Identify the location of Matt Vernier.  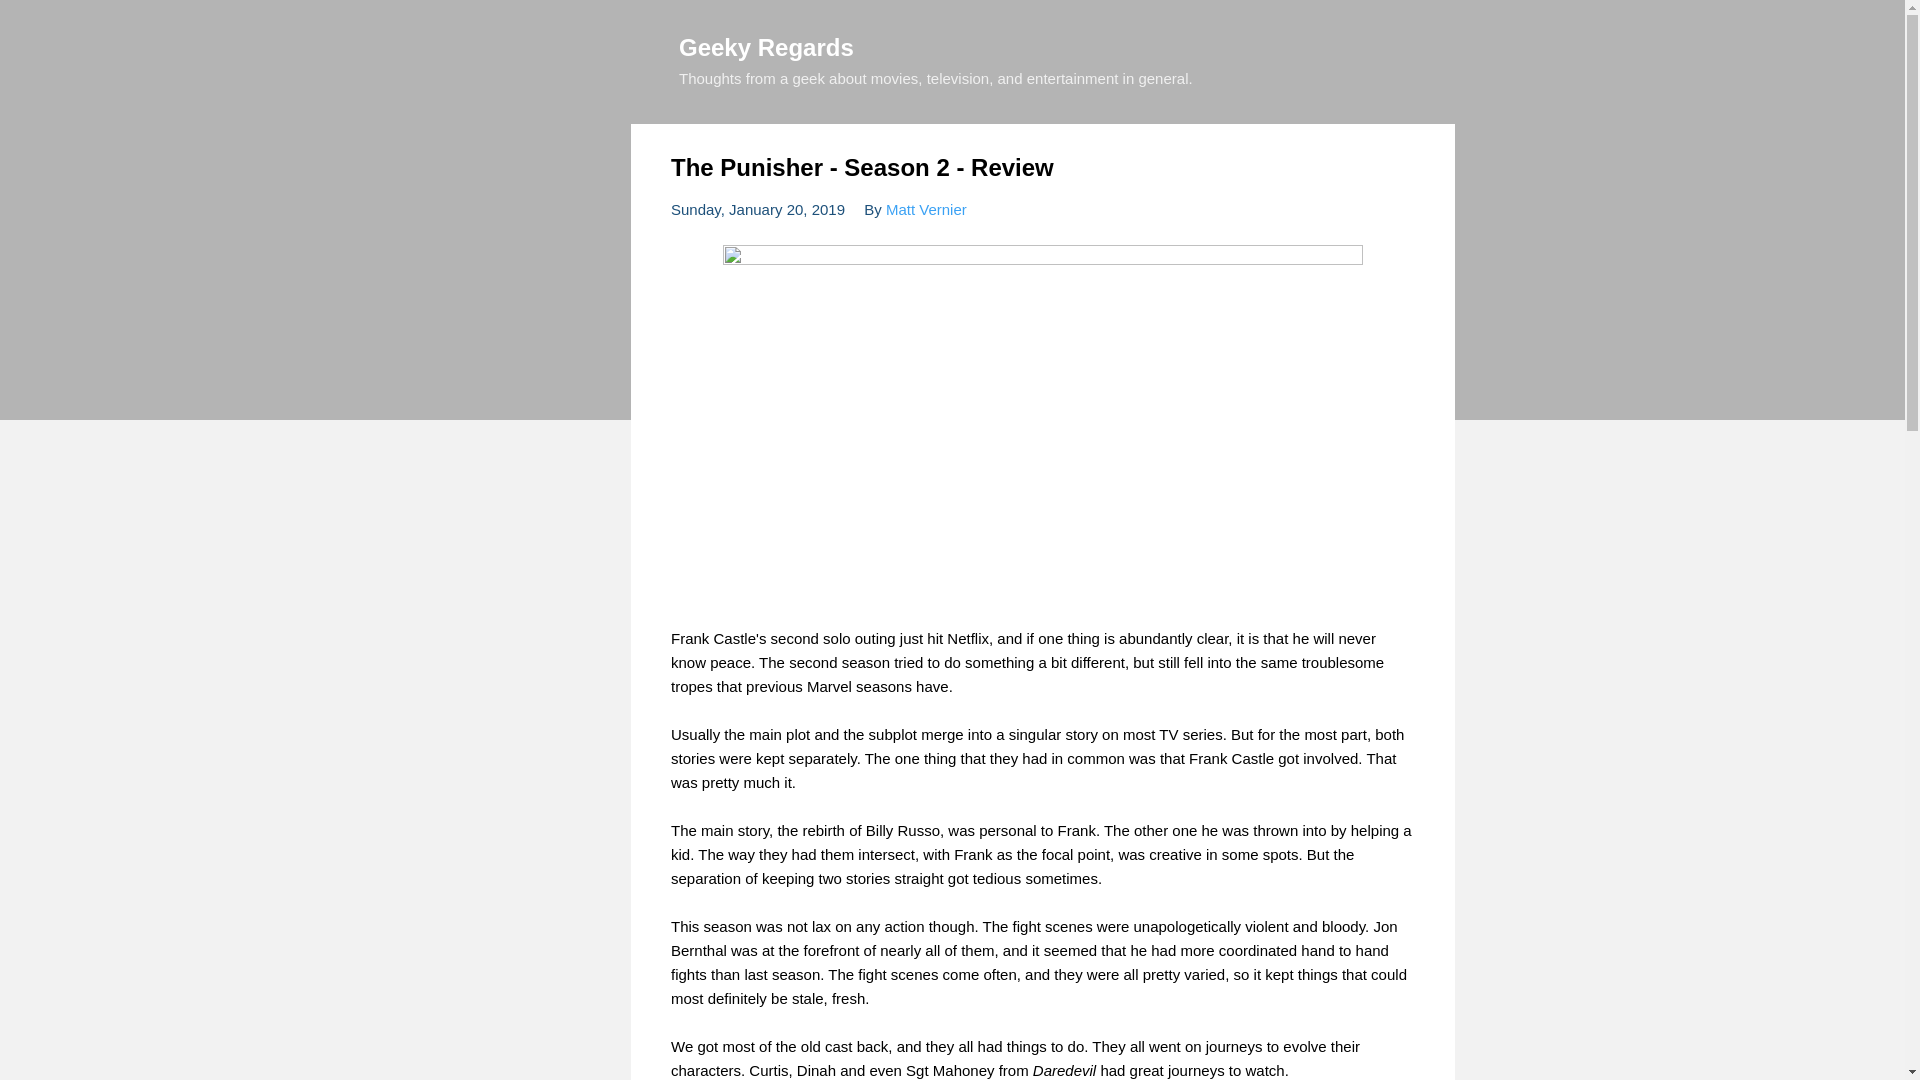
(926, 209).